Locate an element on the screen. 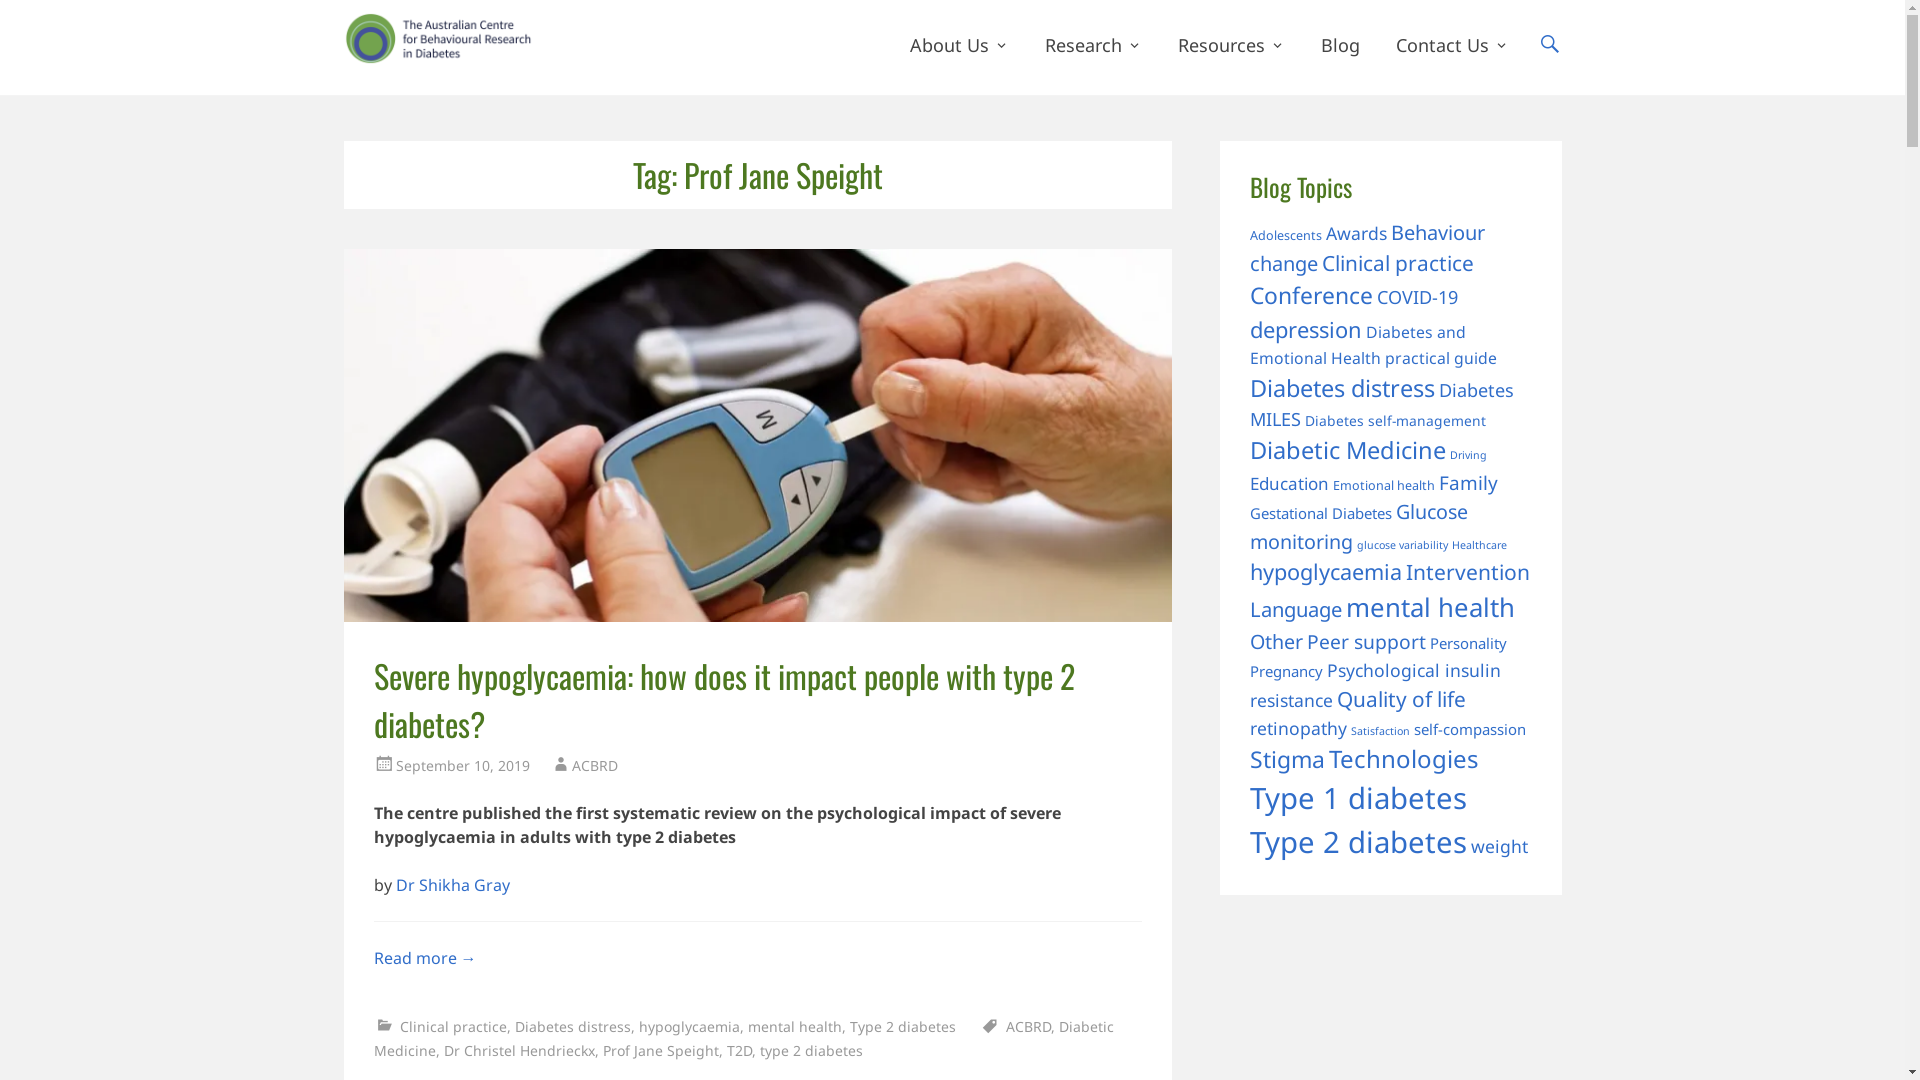  Research is located at coordinates (1092, 45).